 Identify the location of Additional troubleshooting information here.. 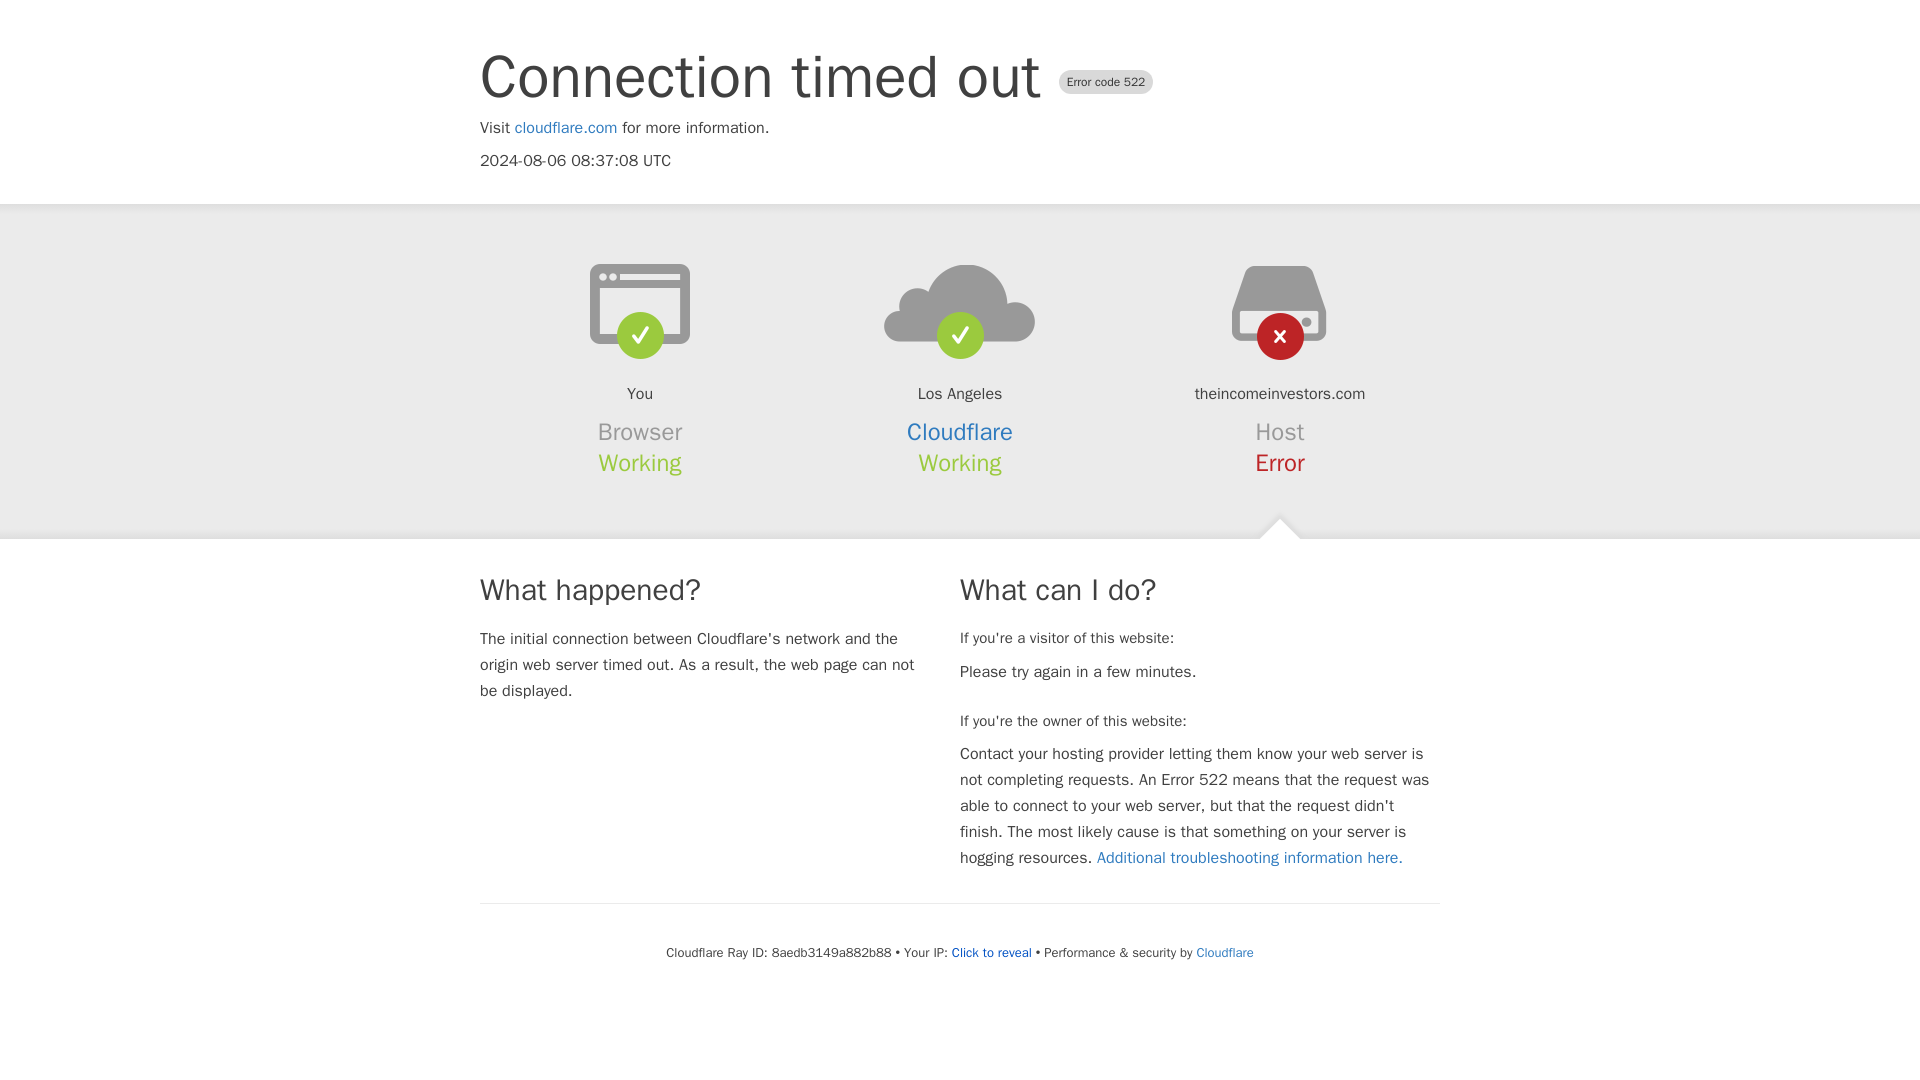
(1250, 858).